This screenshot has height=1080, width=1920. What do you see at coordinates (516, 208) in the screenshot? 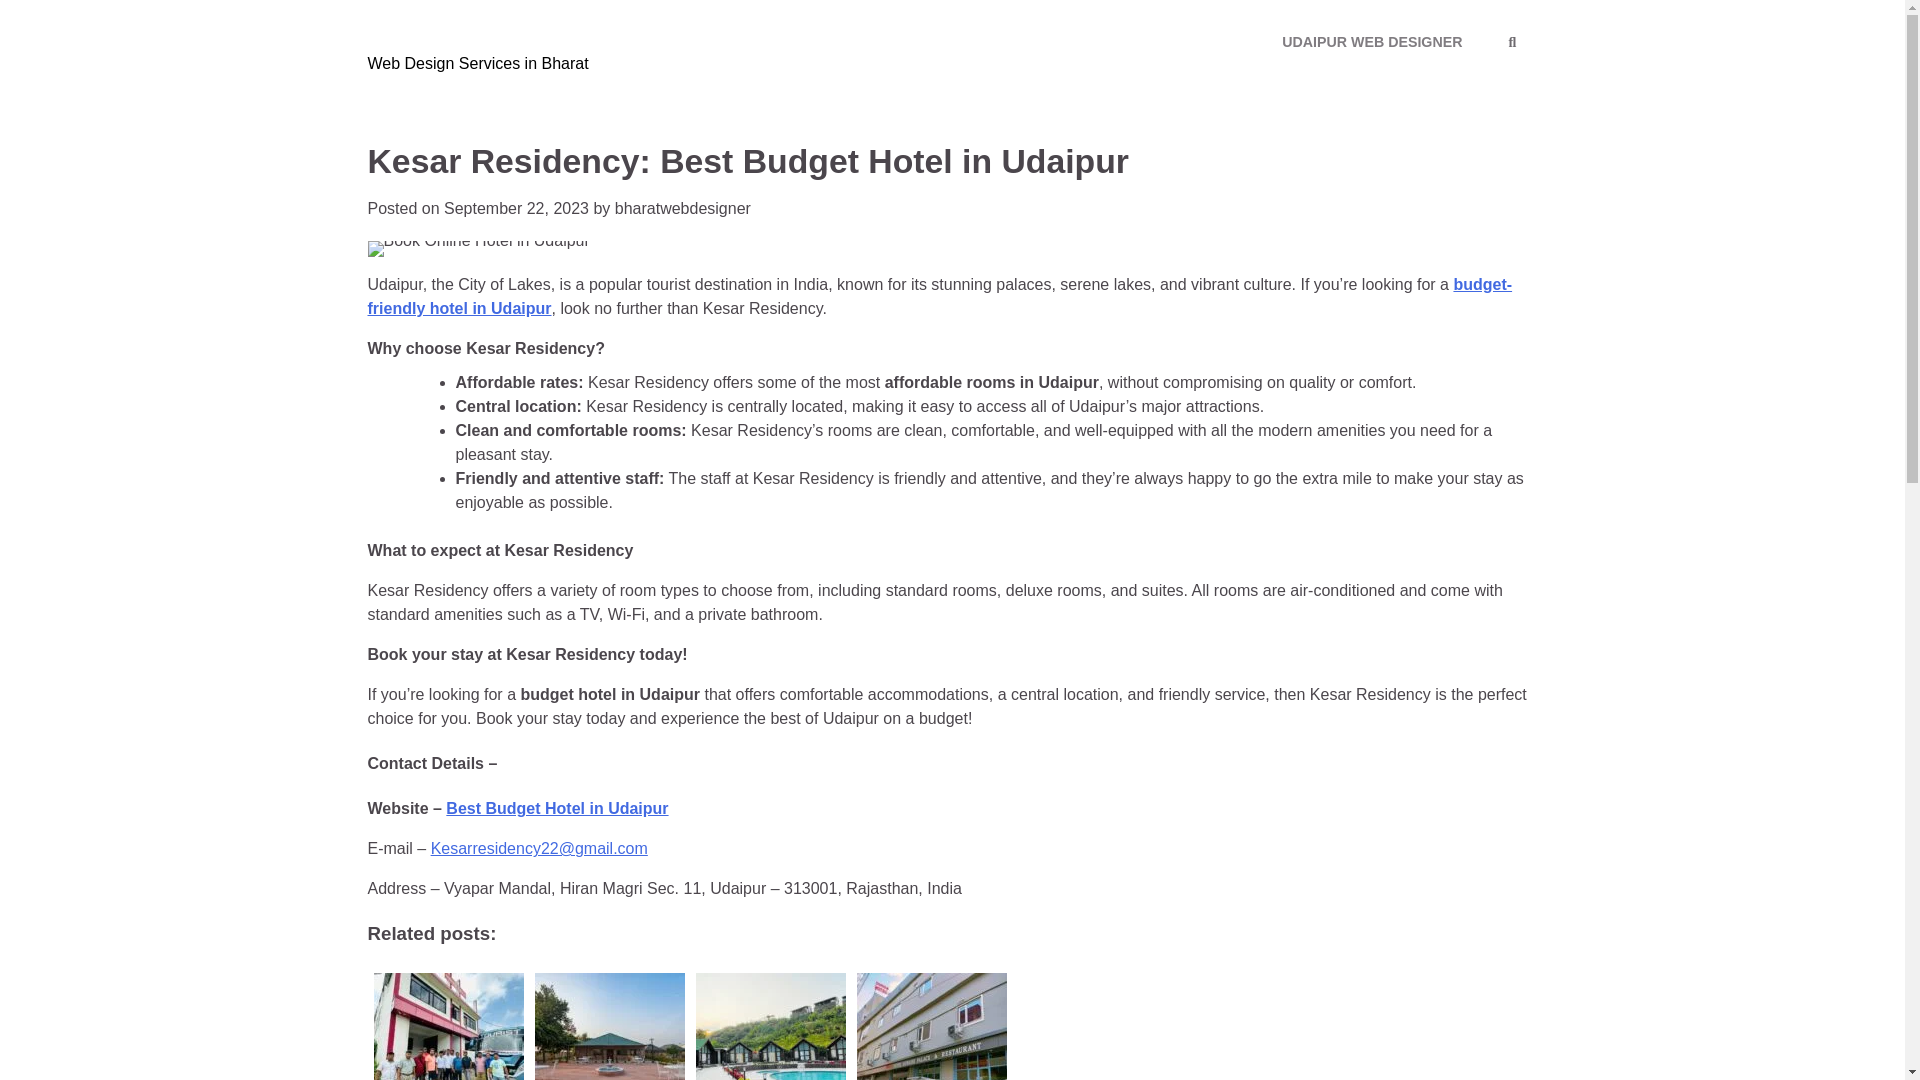
I see `Search` at bounding box center [516, 208].